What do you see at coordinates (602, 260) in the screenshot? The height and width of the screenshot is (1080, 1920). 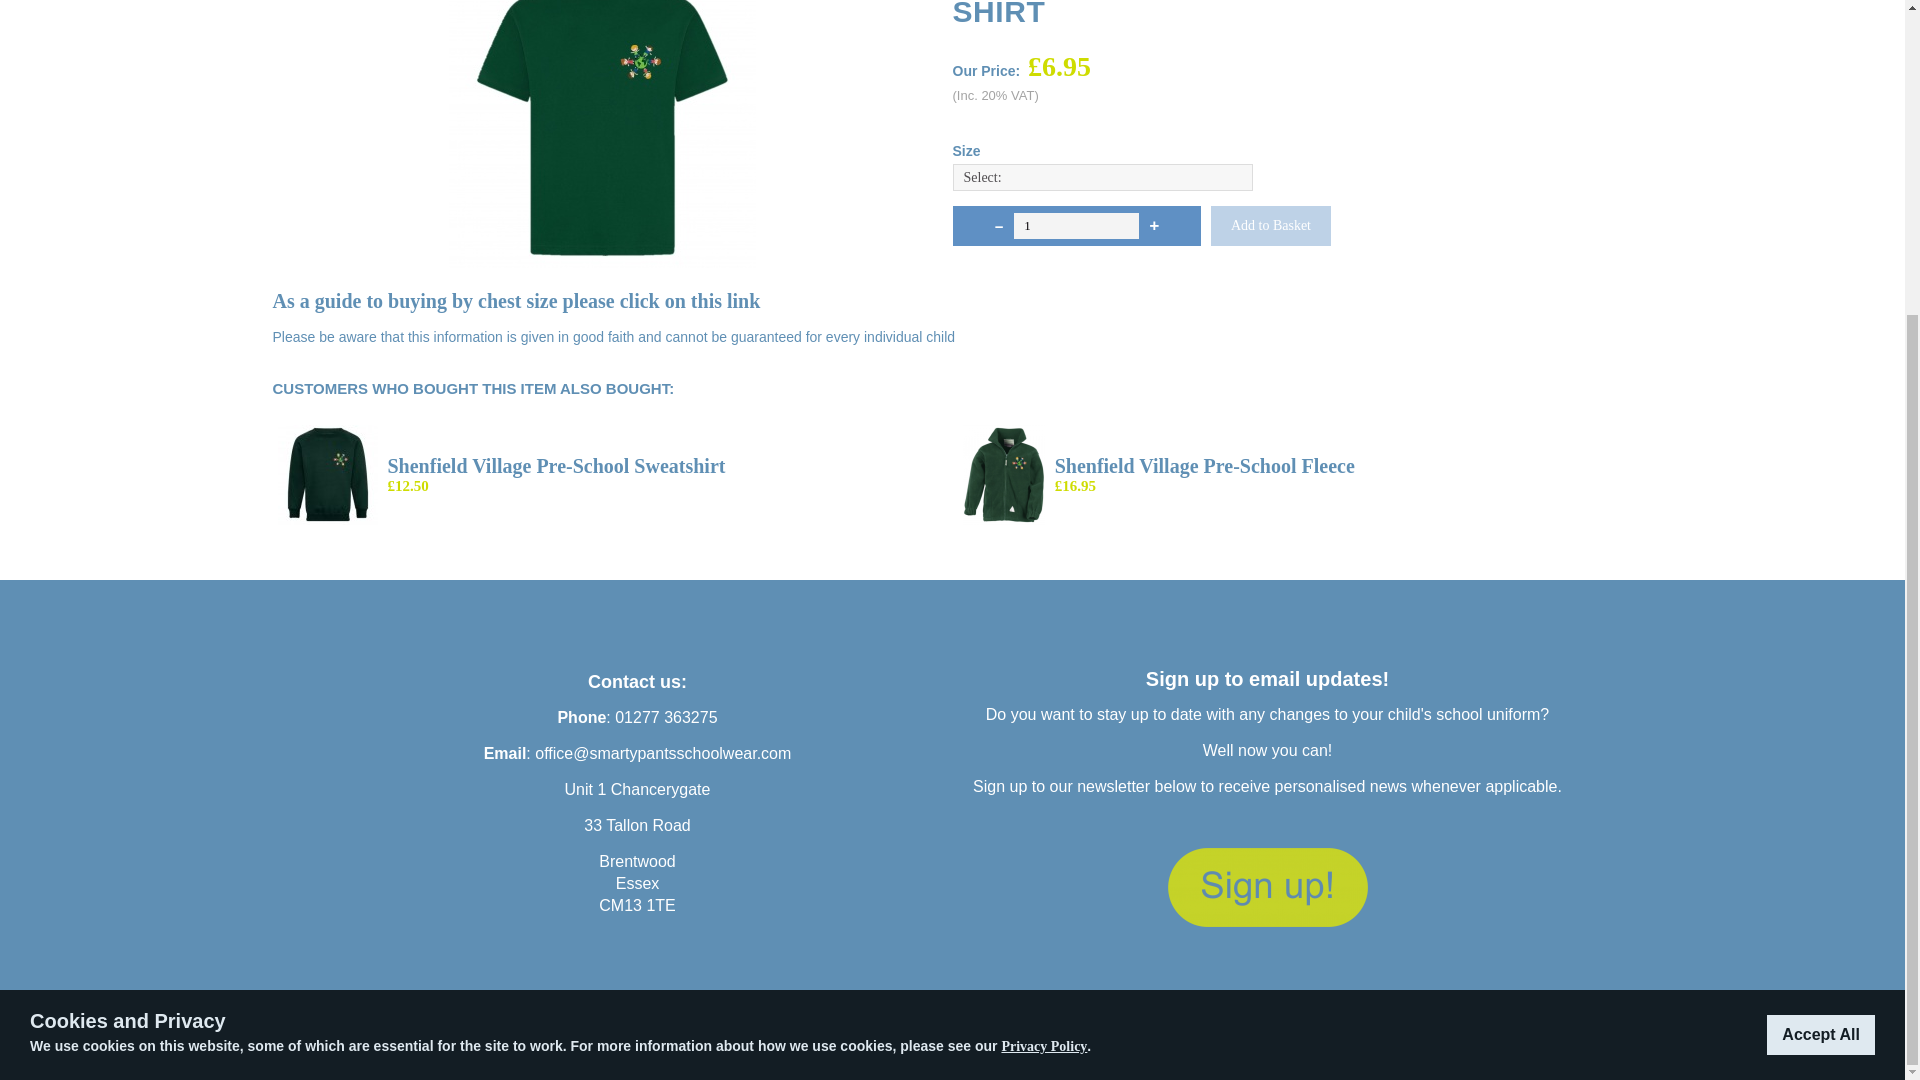 I see `Shenfield Village Pre-School T-shirt` at bounding box center [602, 260].